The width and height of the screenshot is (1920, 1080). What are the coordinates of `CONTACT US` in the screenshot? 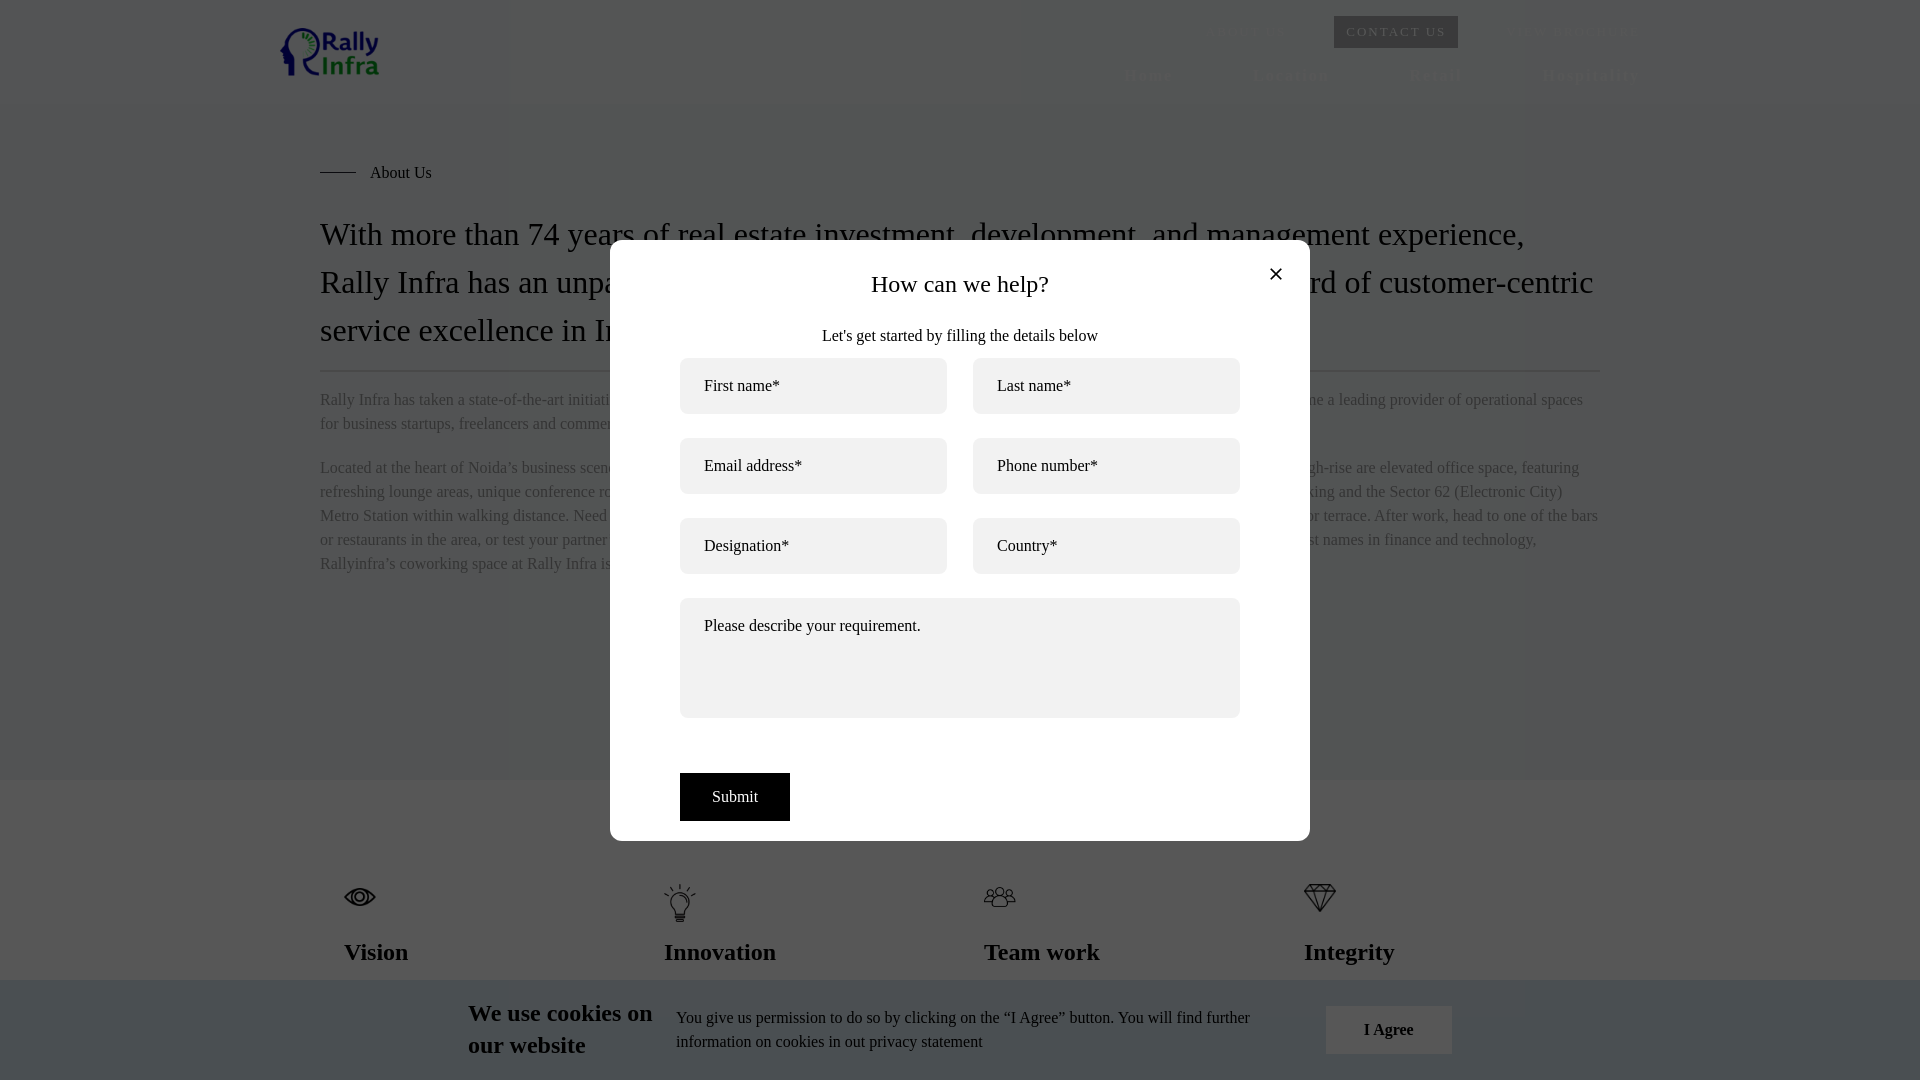 It's located at (1396, 32).